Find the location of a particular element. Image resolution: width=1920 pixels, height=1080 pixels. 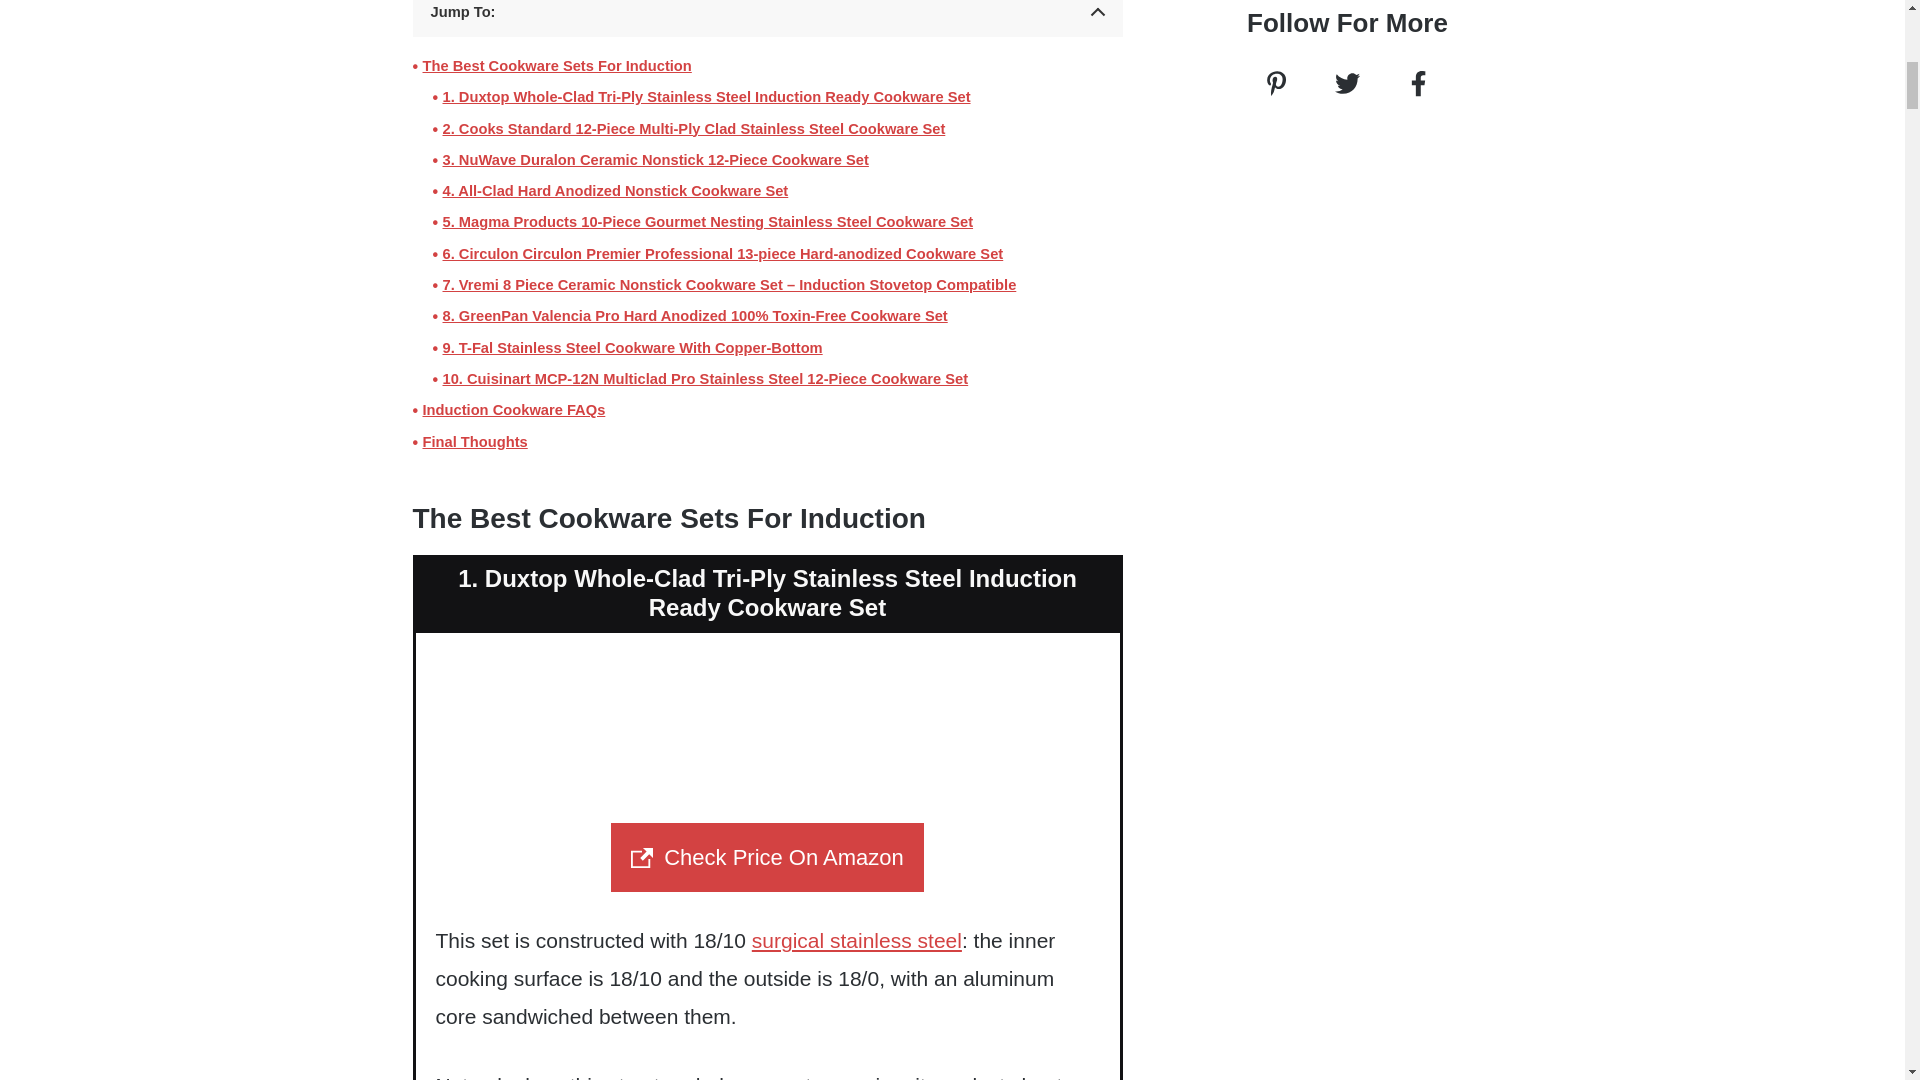

3. NuWave Duralon Ceramic Nonstick 12-Piece Cookware Set is located at coordinates (654, 160).